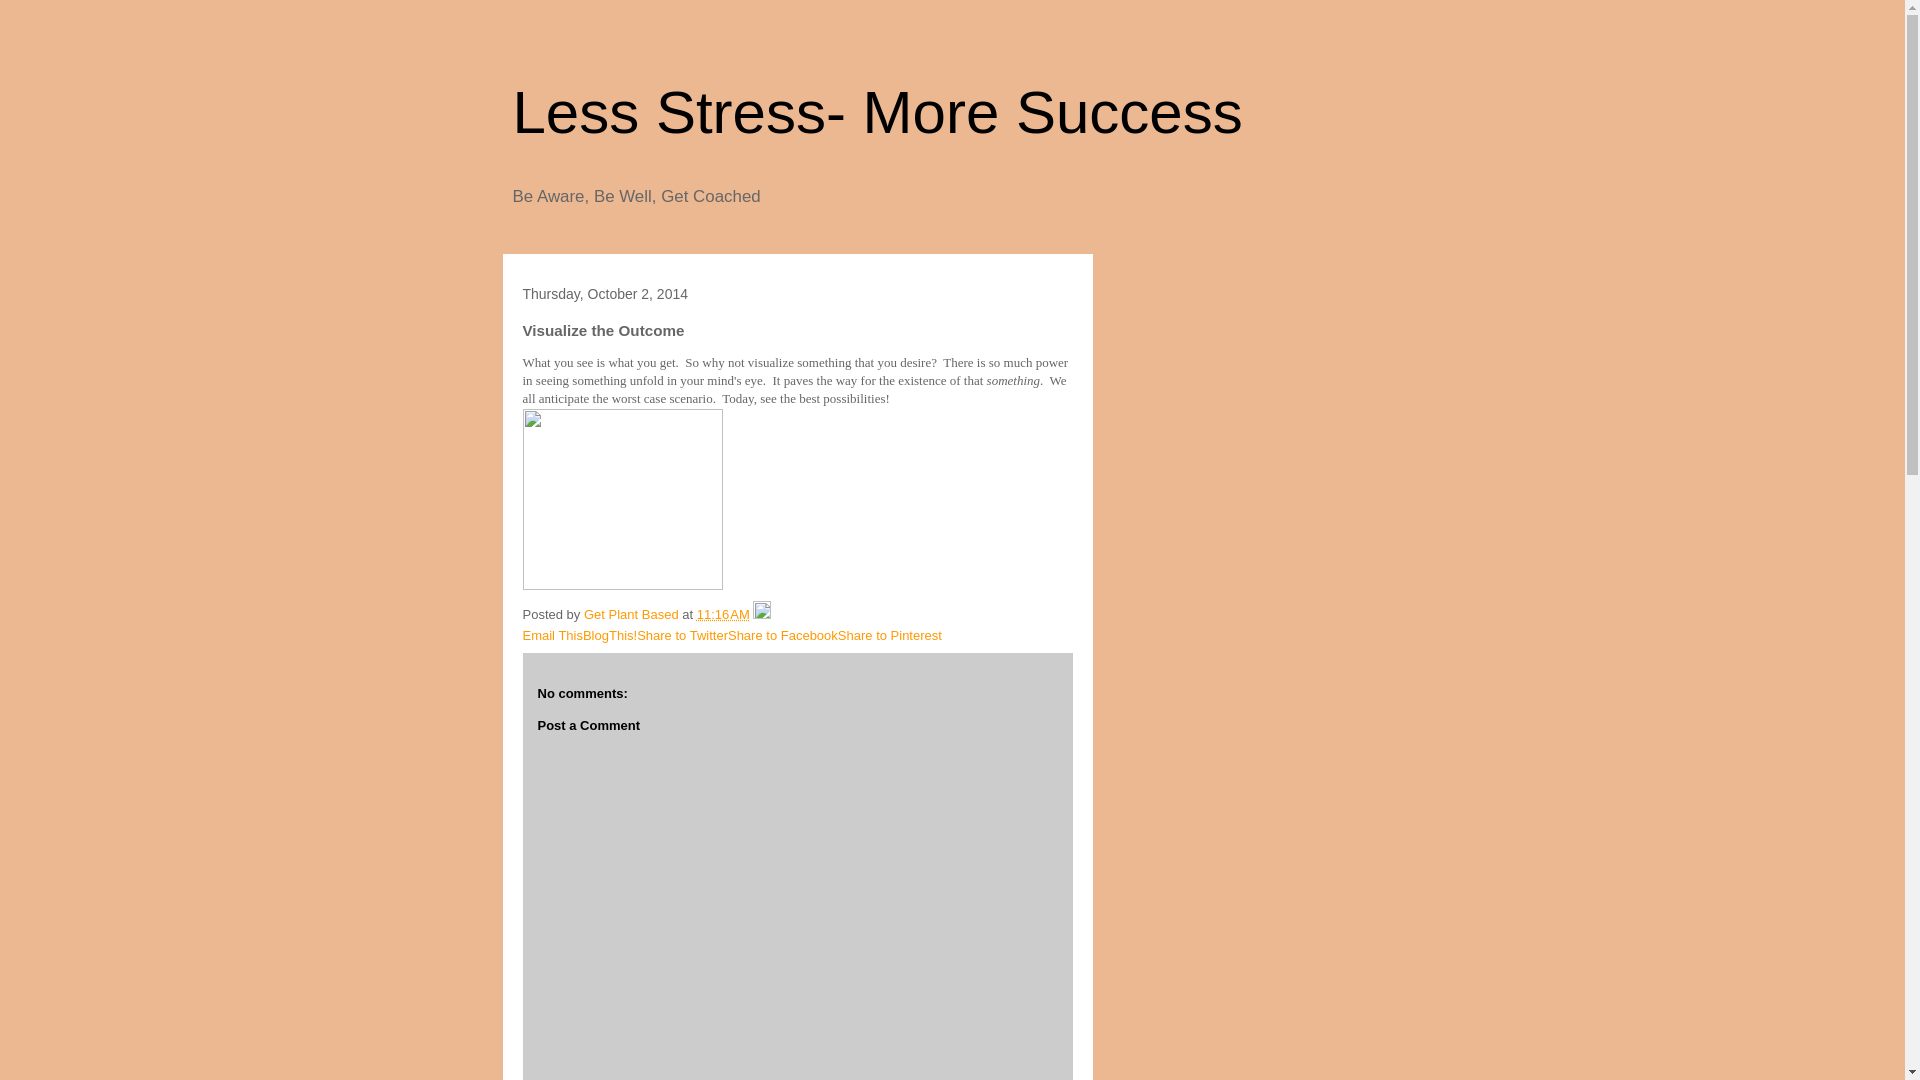 The image size is (1920, 1080). I want to click on Share to Pinterest, so click(890, 634).